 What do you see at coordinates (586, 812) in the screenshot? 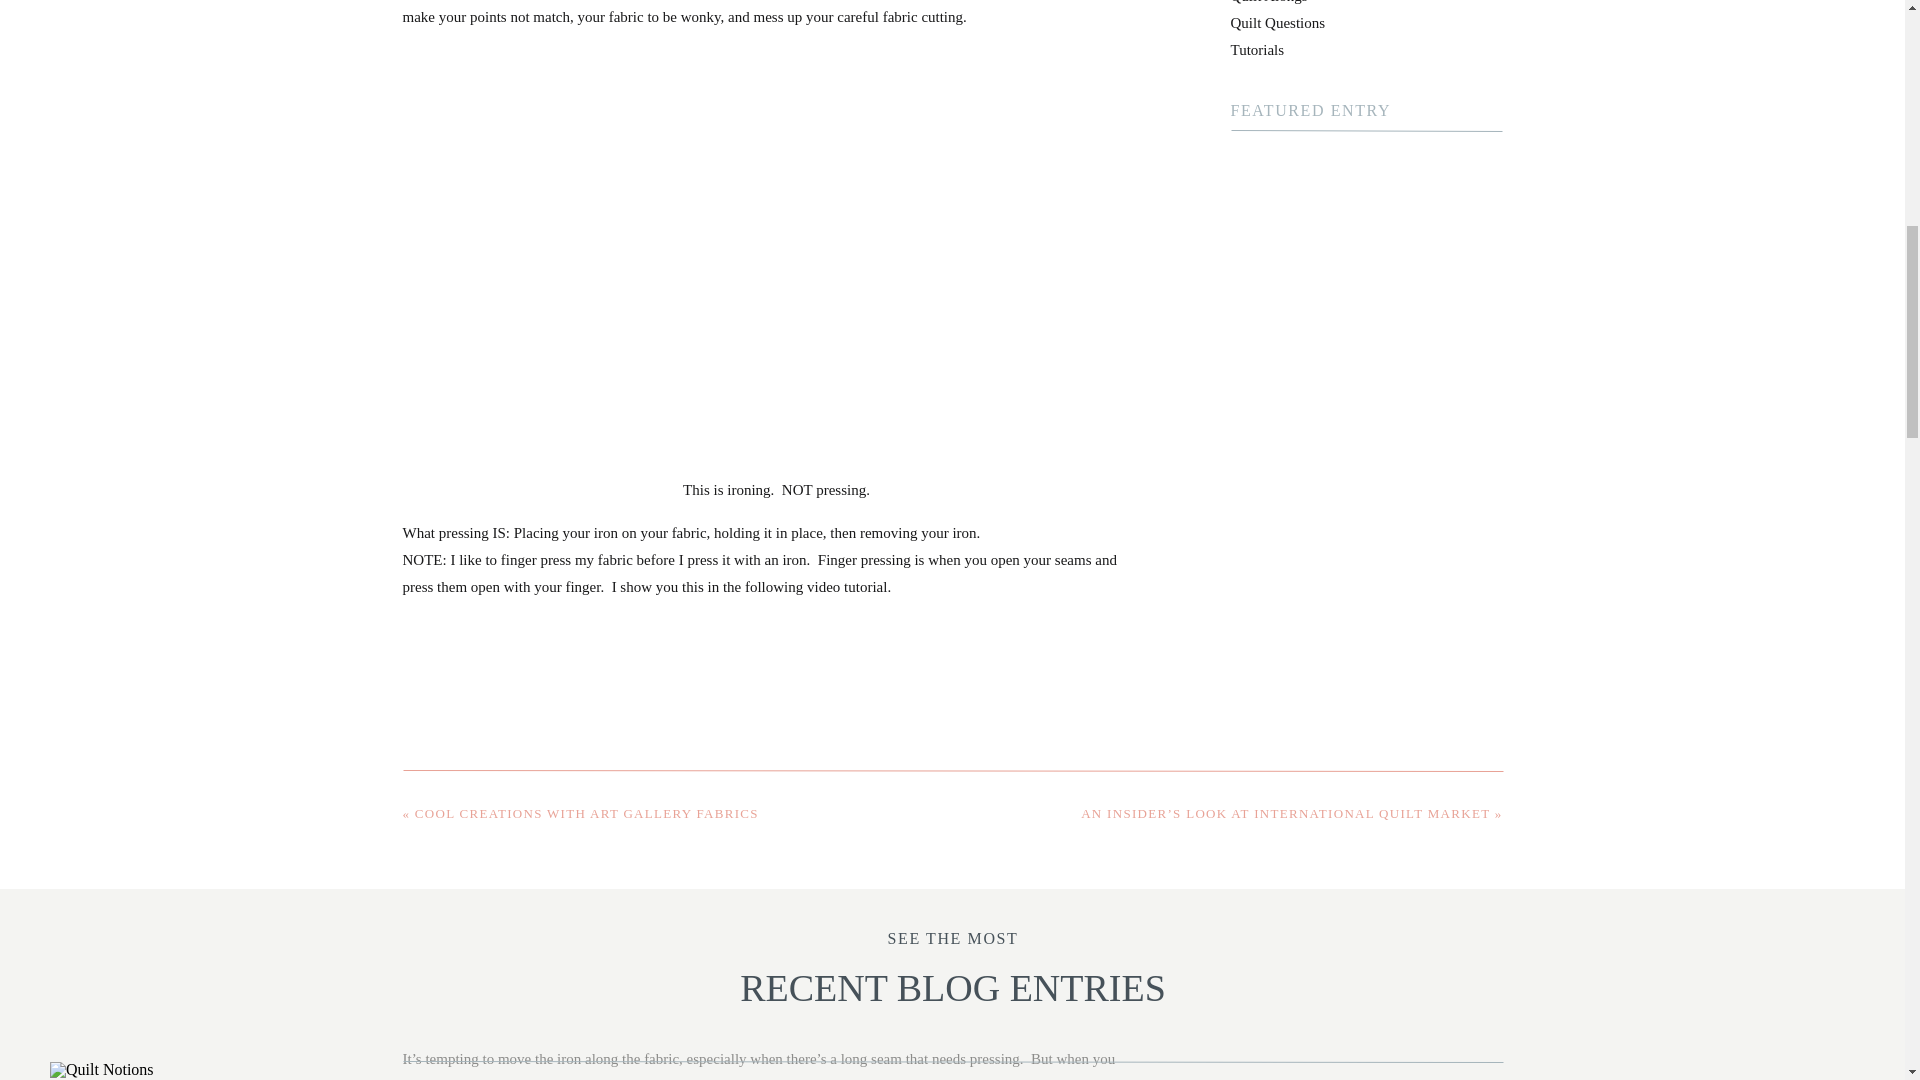
I see `COOL CREATIONS WITH ART GALLERY FABRICS` at bounding box center [586, 812].